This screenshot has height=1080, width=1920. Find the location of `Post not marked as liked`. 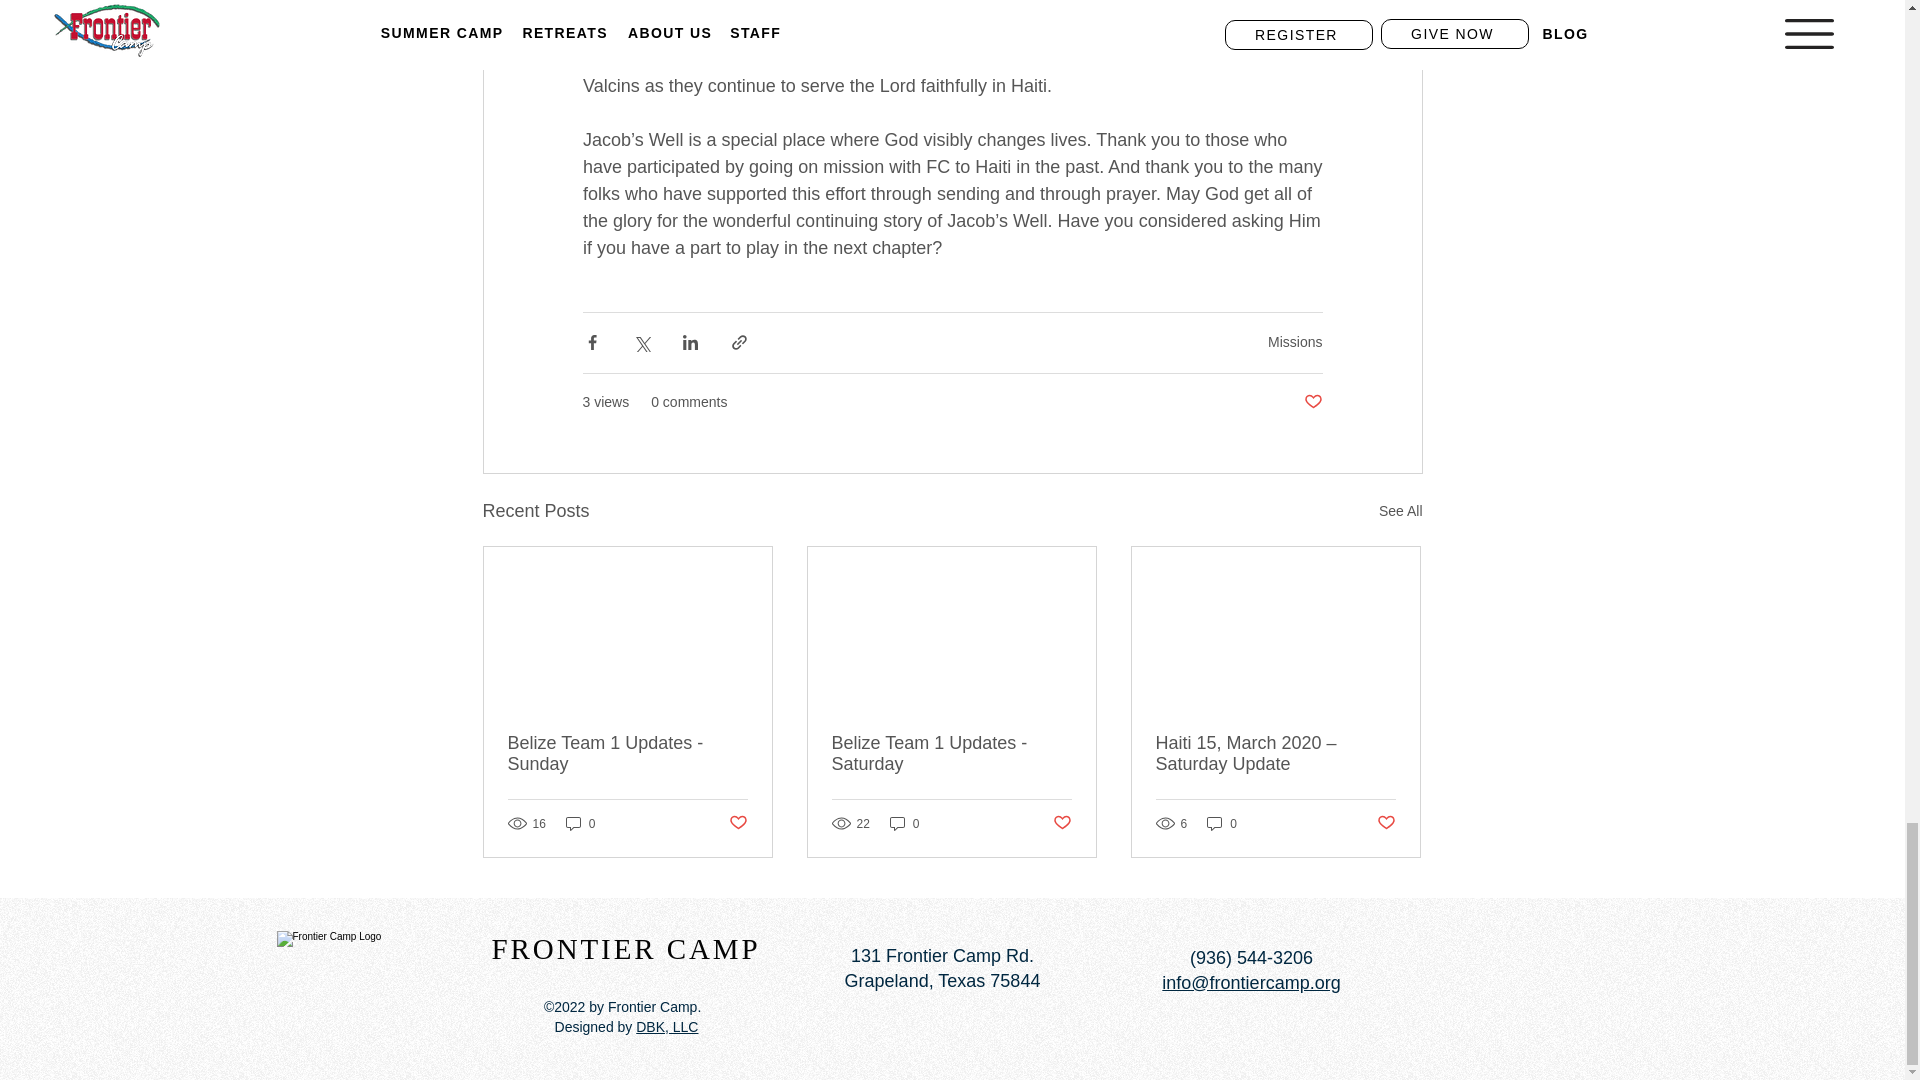

Post not marked as liked is located at coordinates (736, 823).